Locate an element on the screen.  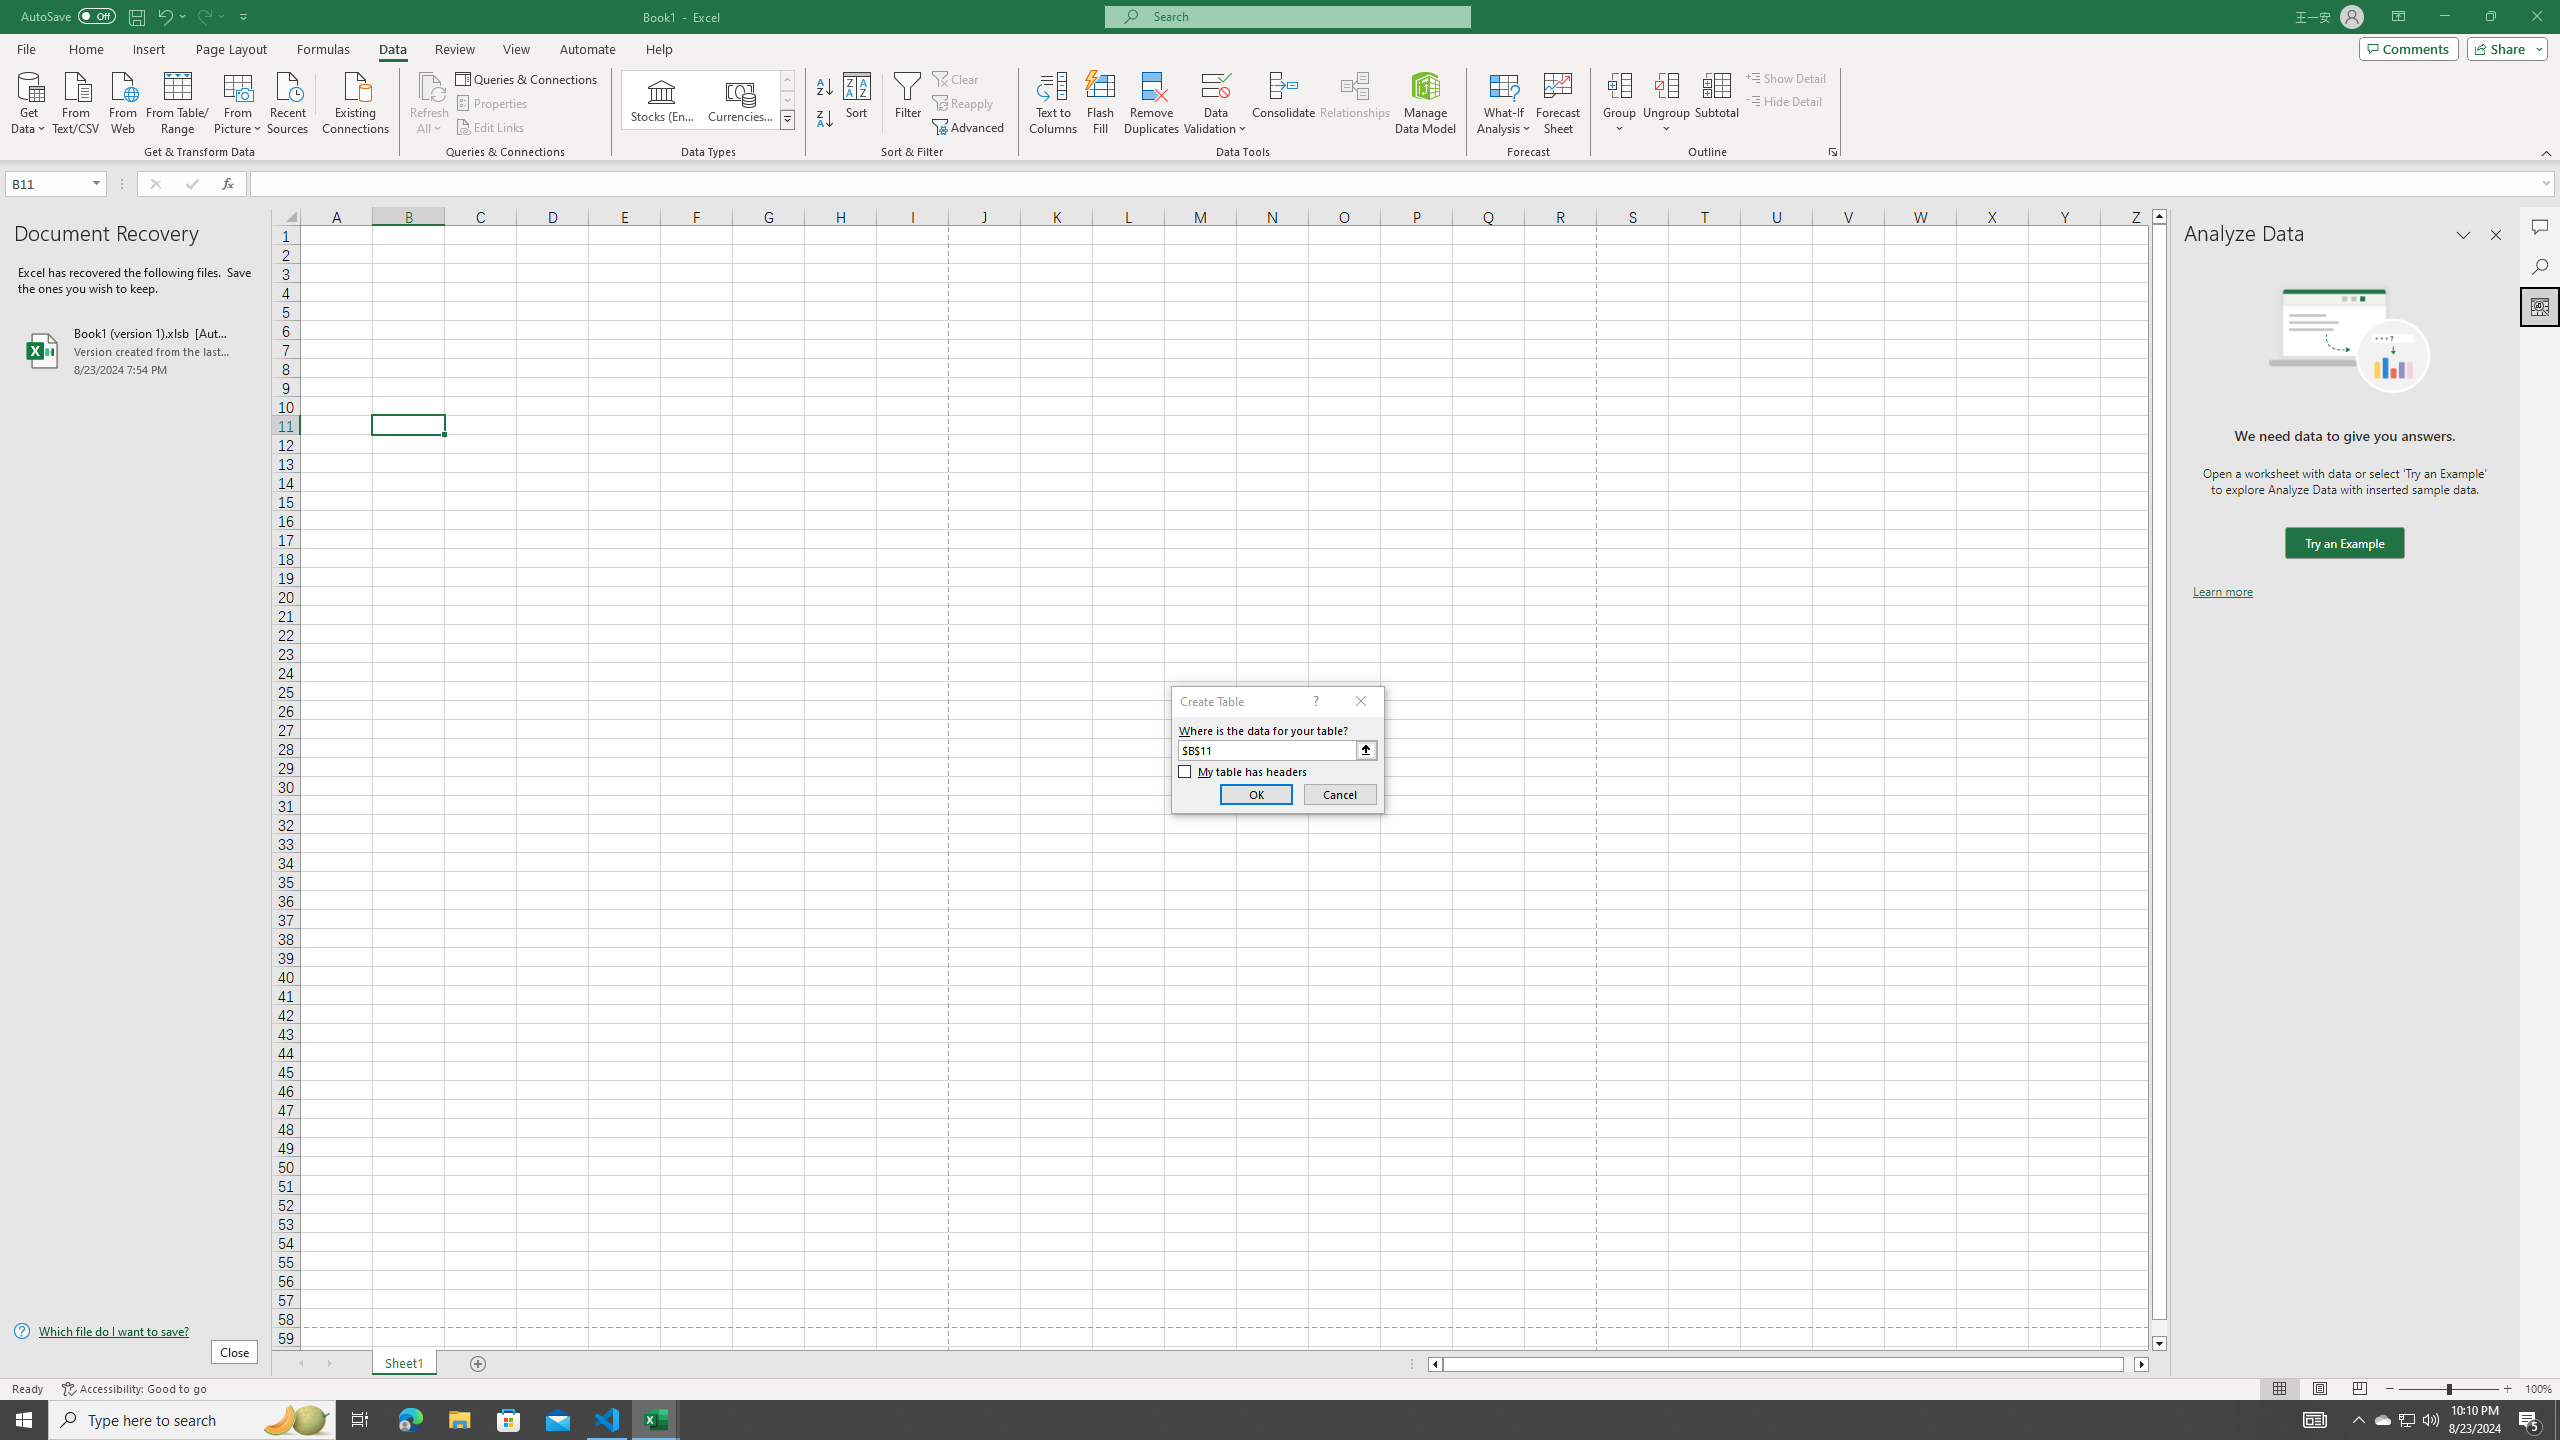
Comments is located at coordinates (2540, 227).